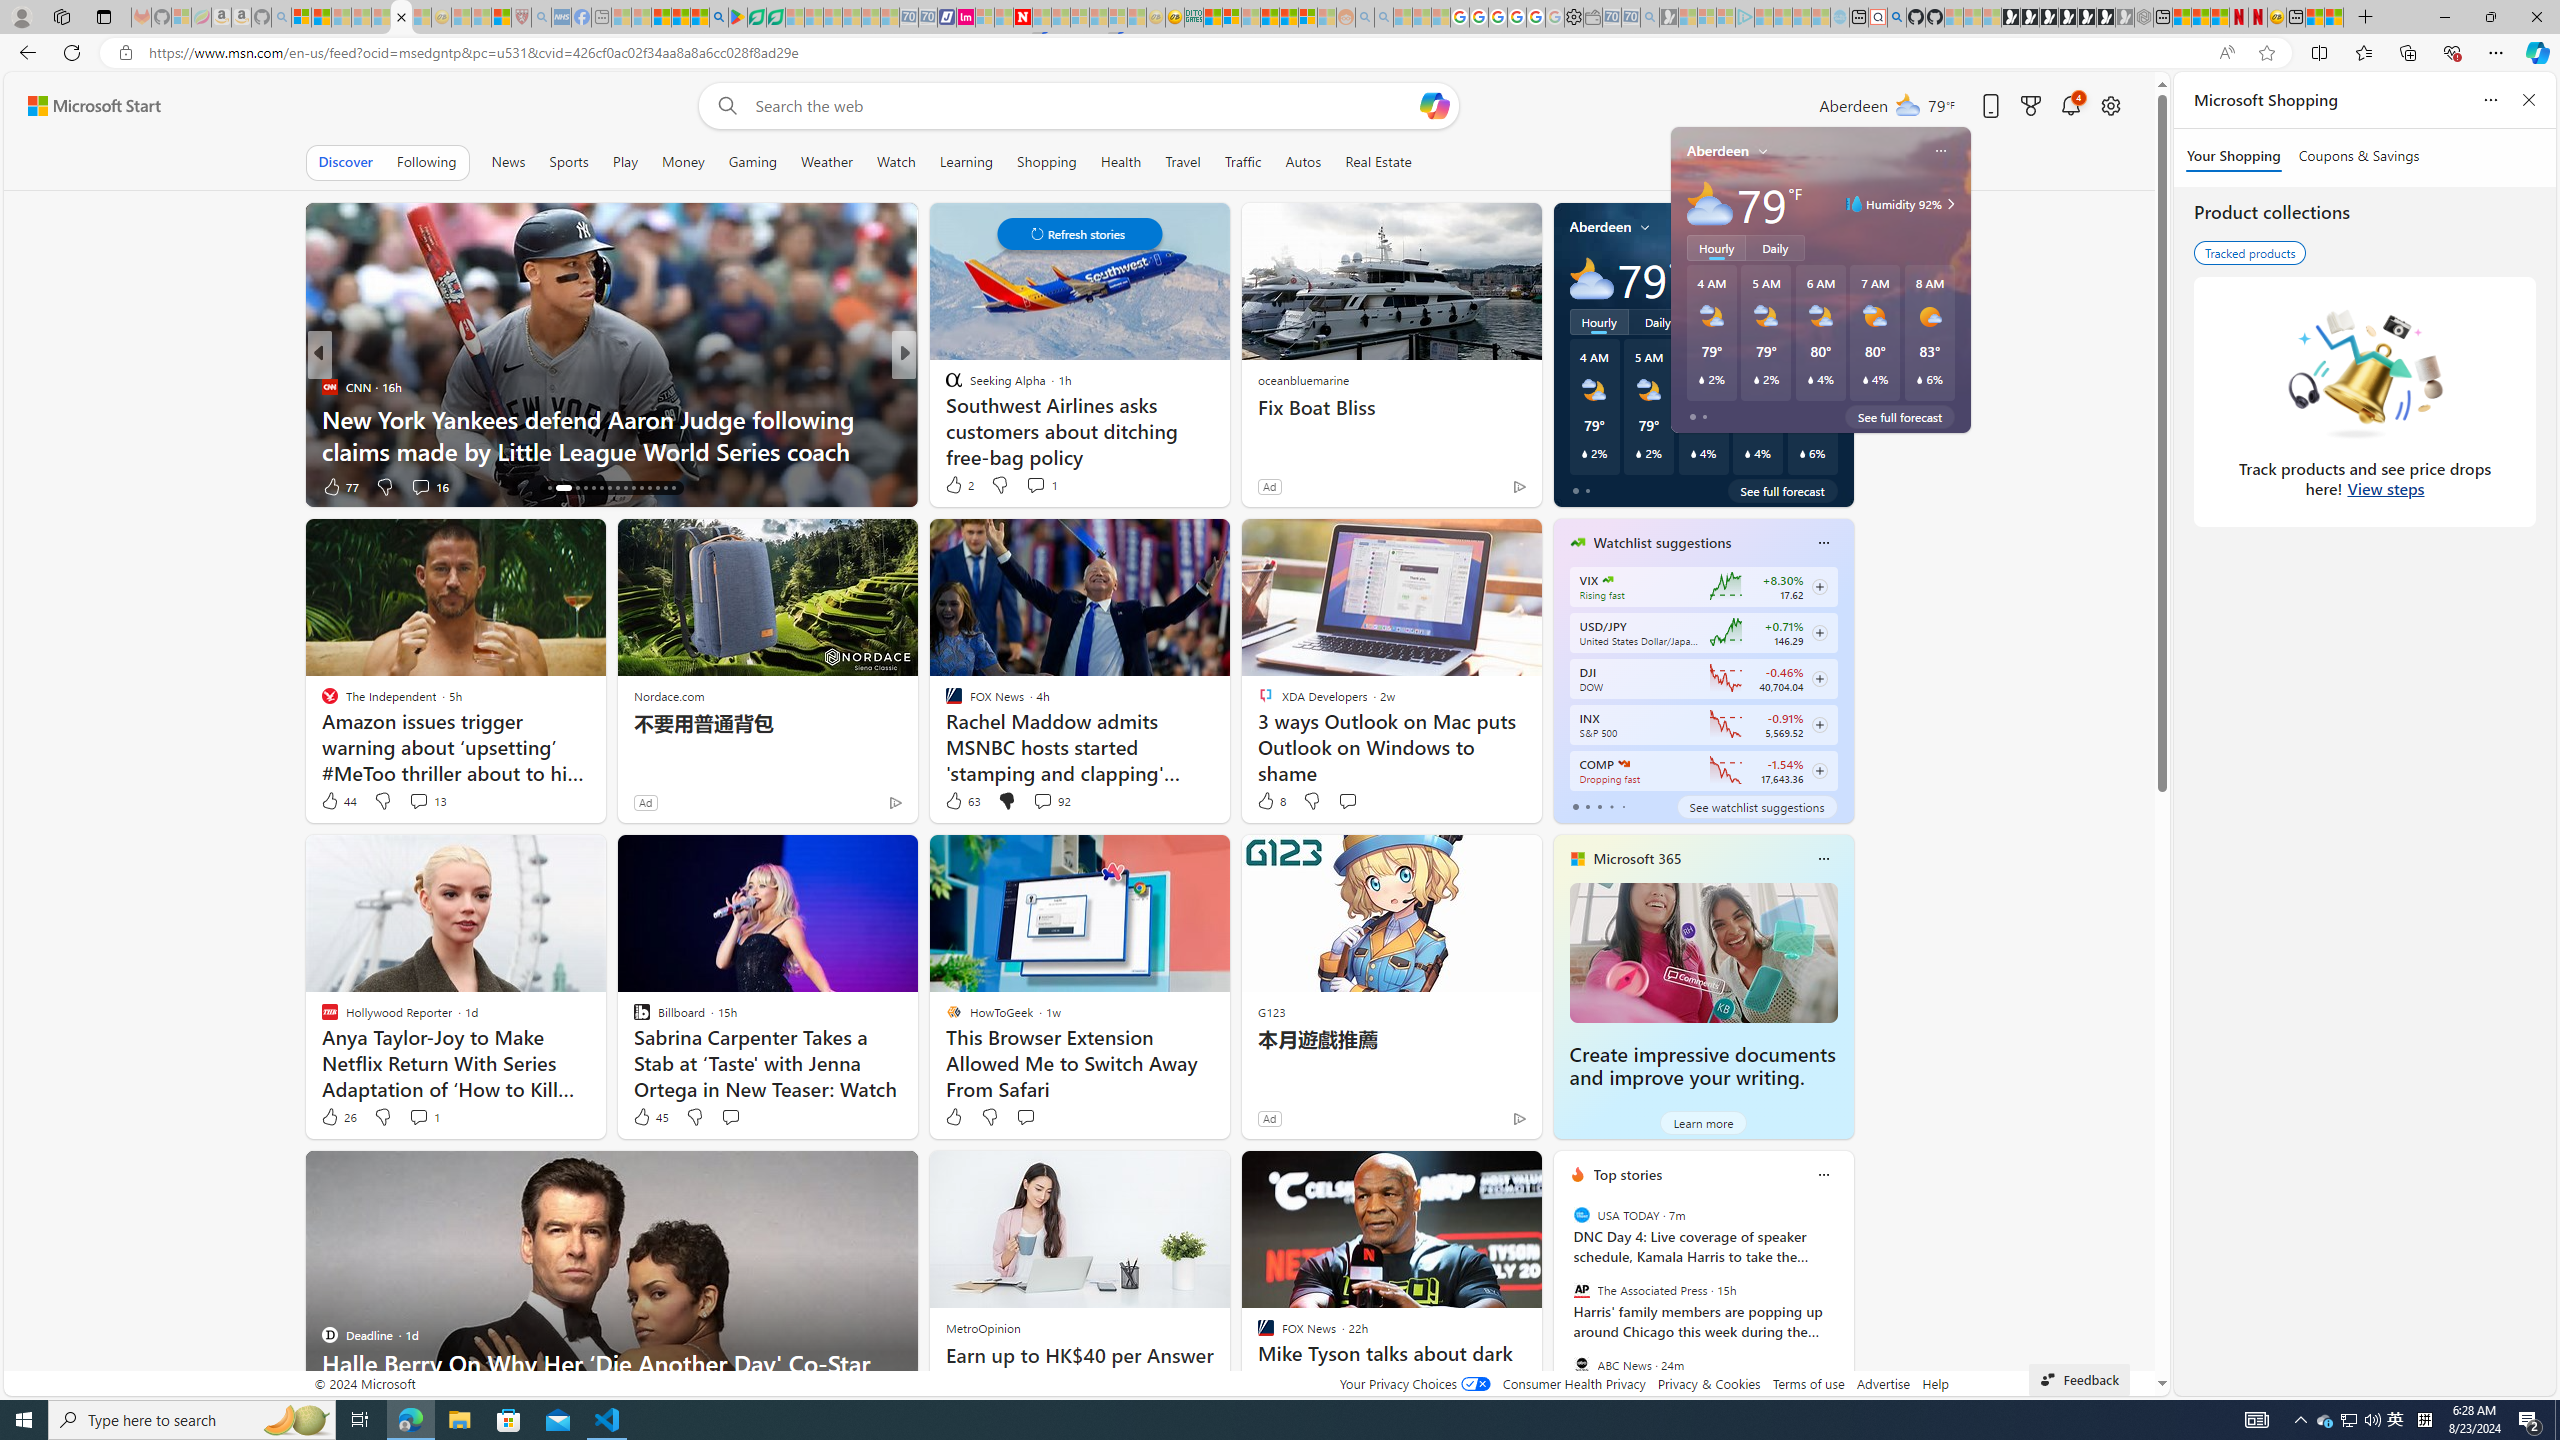 The image size is (2560, 1440). What do you see at coordinates (945, 386) in the screenshot?
I see `The Independent` at bounding box center [945, 386].